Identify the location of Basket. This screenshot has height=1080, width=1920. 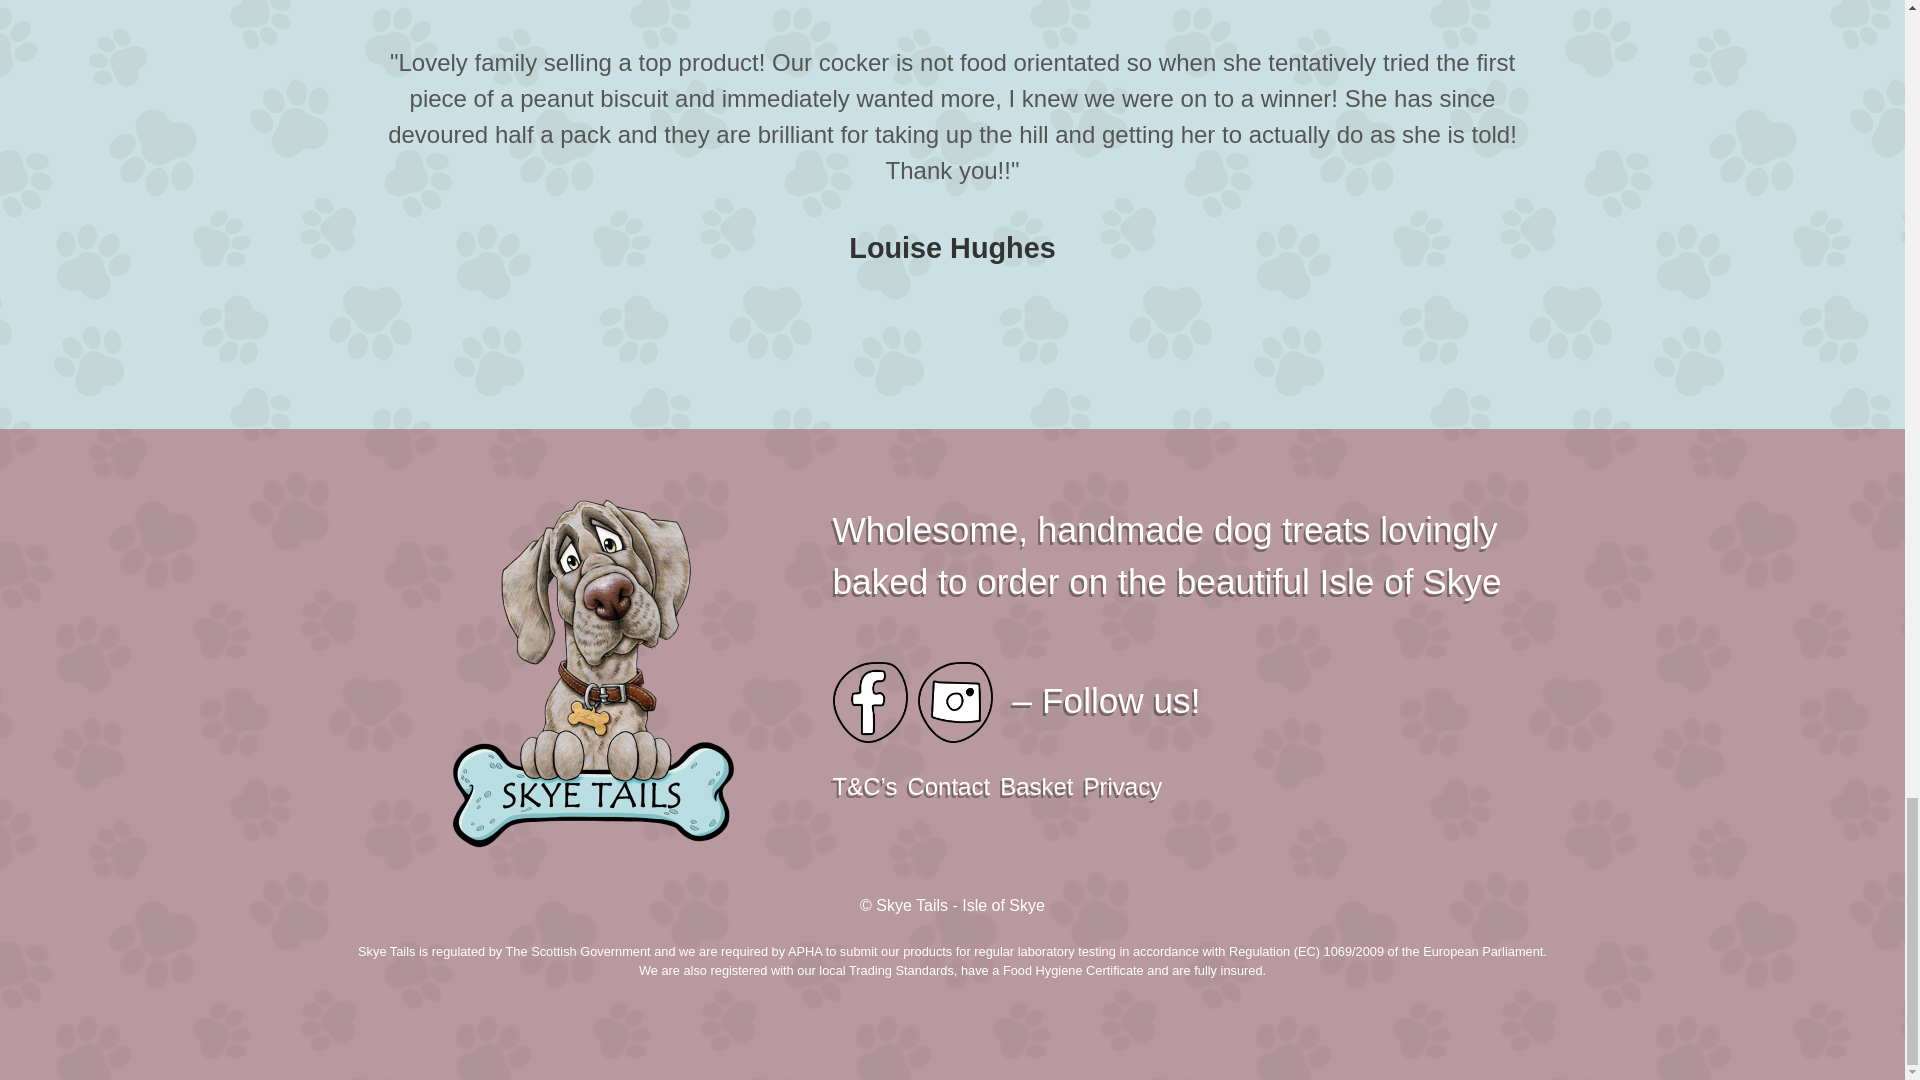
(1036, 786).